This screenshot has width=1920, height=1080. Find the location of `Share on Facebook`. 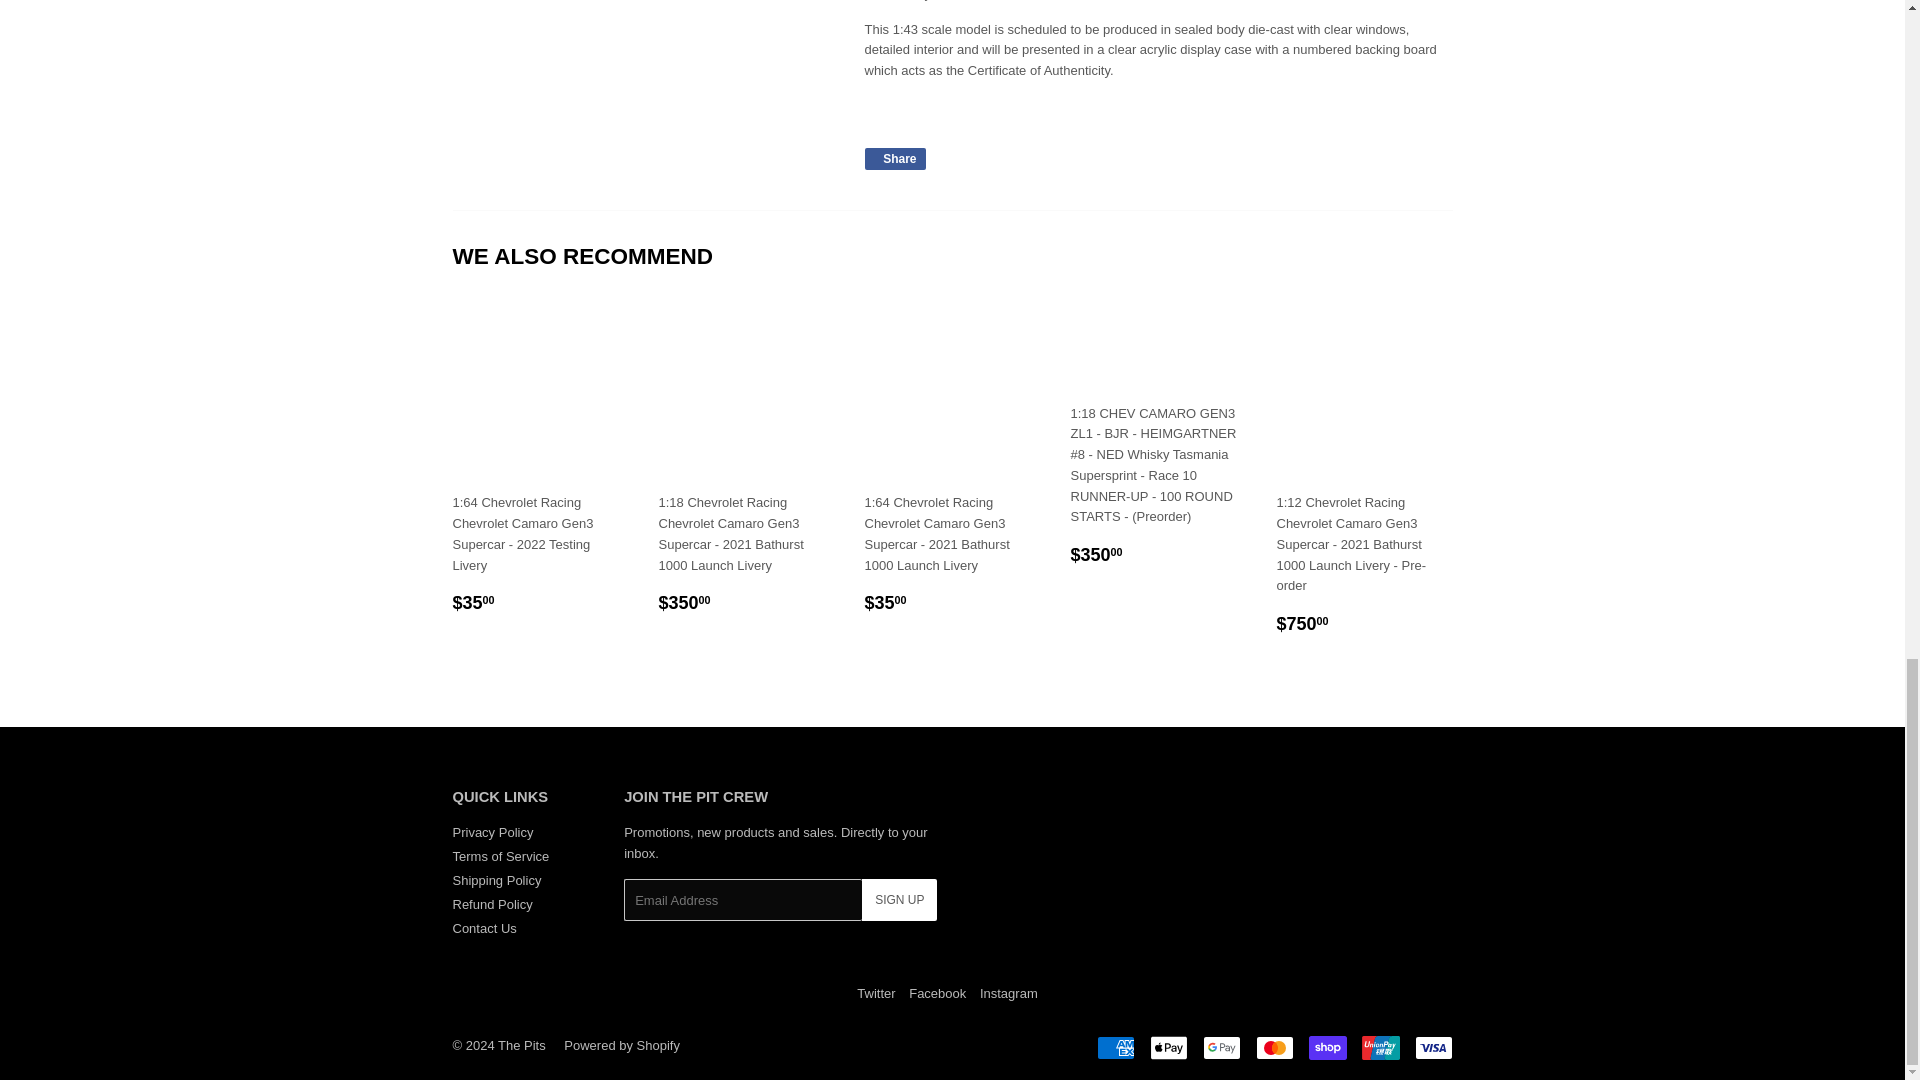

Share on Facebook is located at coordinates (894, 158).